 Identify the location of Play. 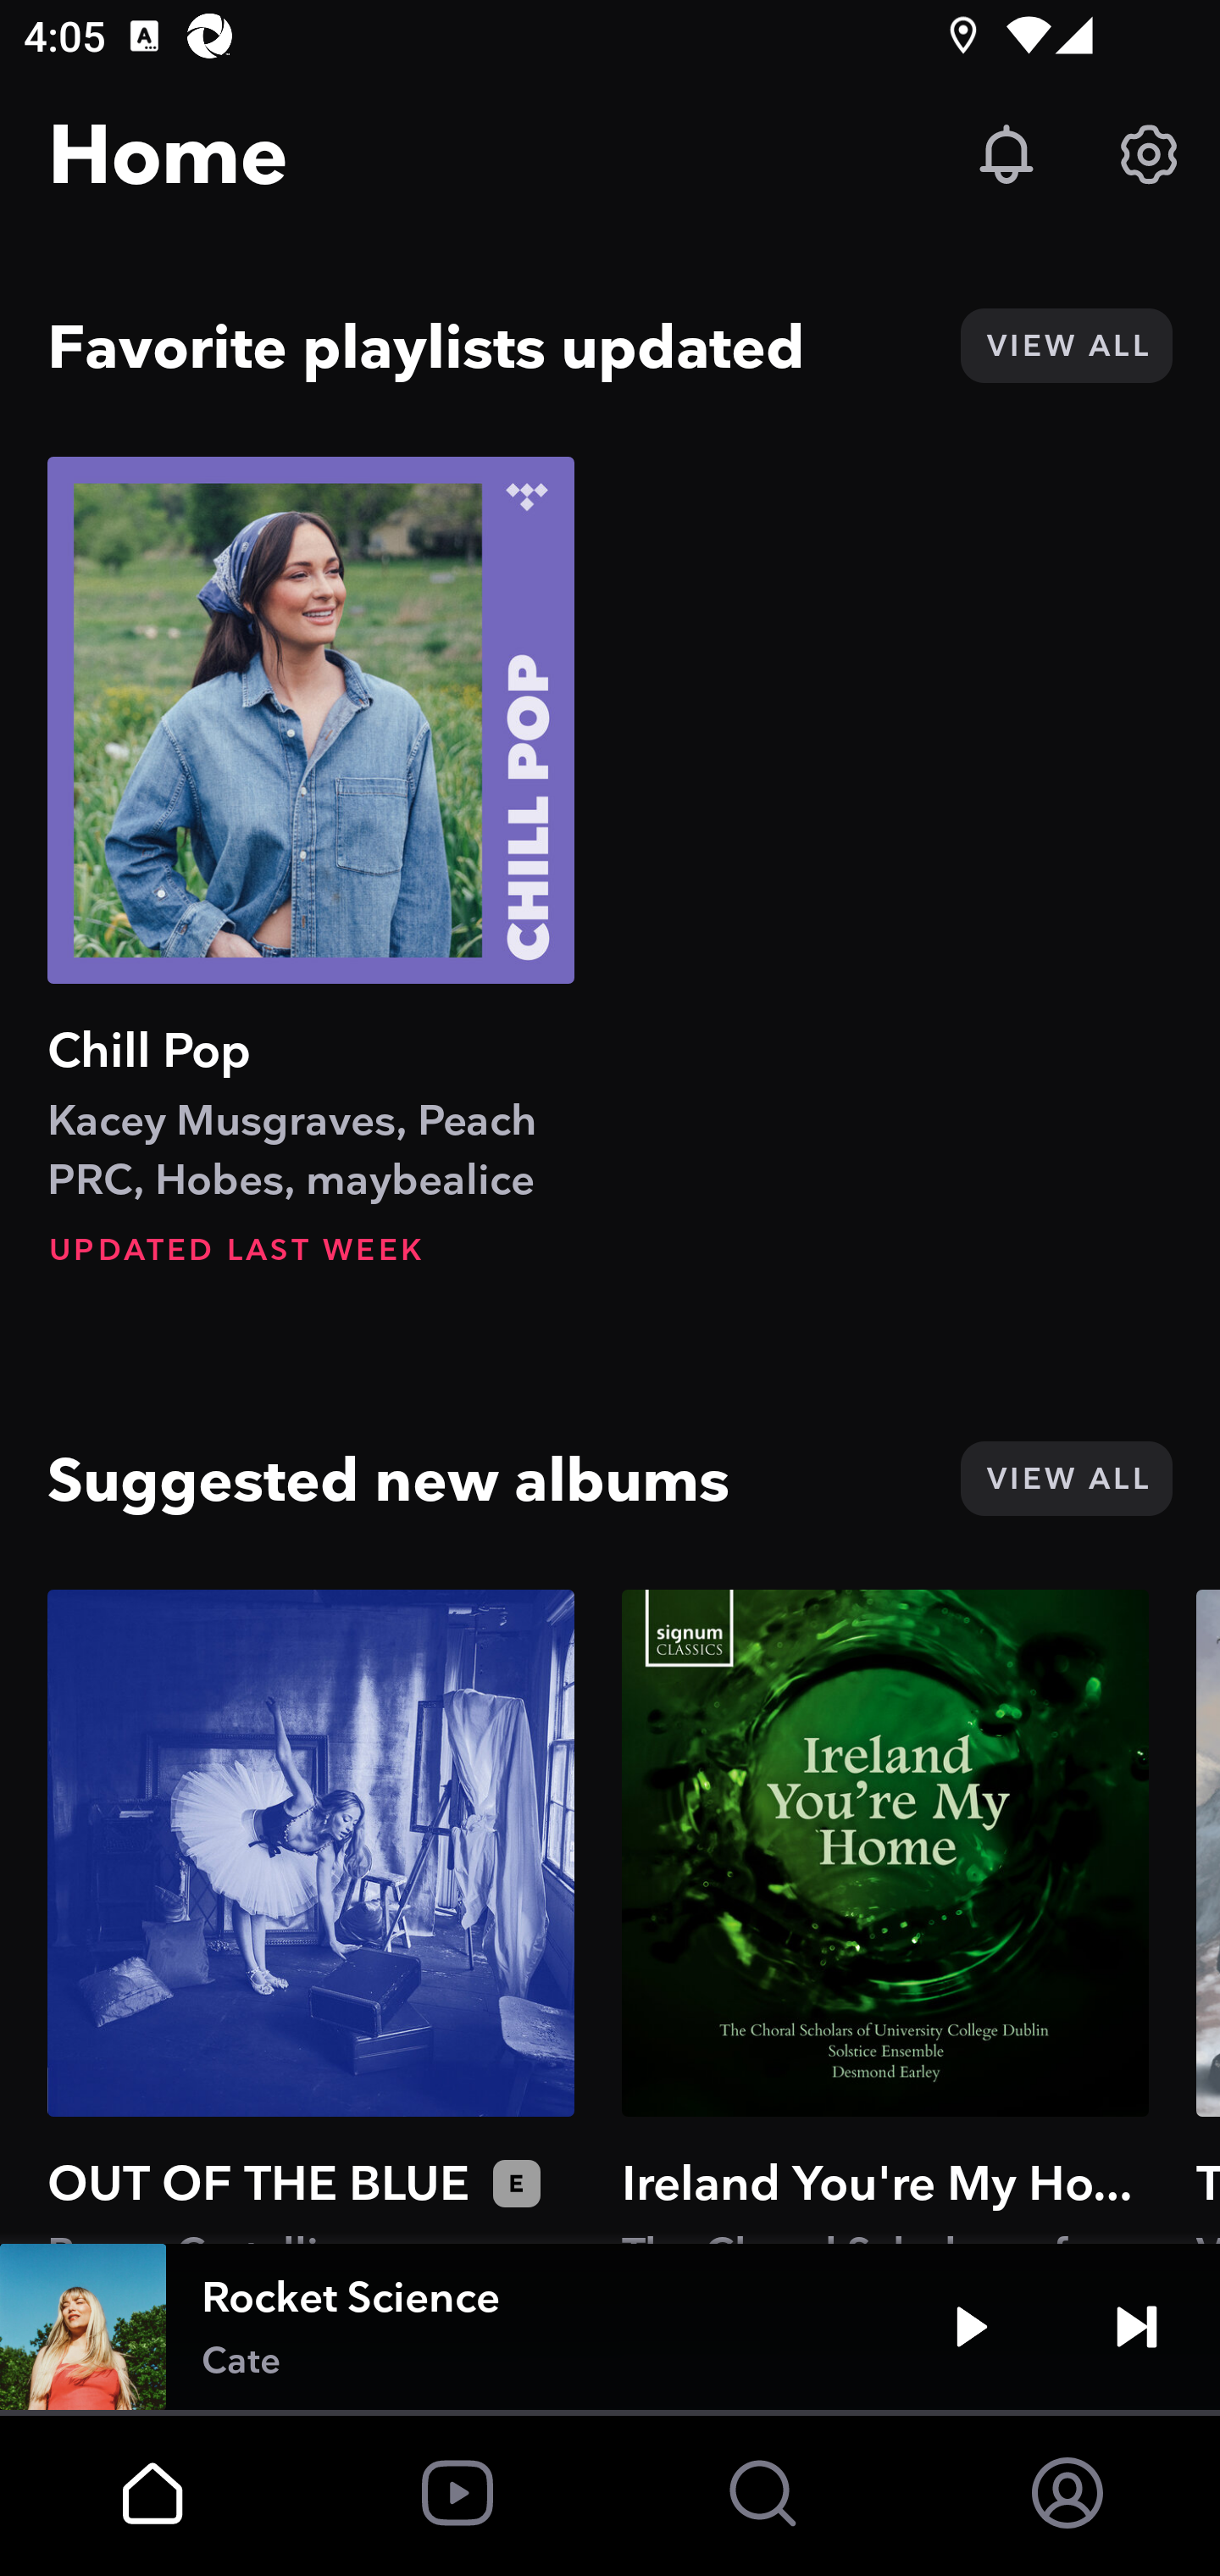
(971, 2327).